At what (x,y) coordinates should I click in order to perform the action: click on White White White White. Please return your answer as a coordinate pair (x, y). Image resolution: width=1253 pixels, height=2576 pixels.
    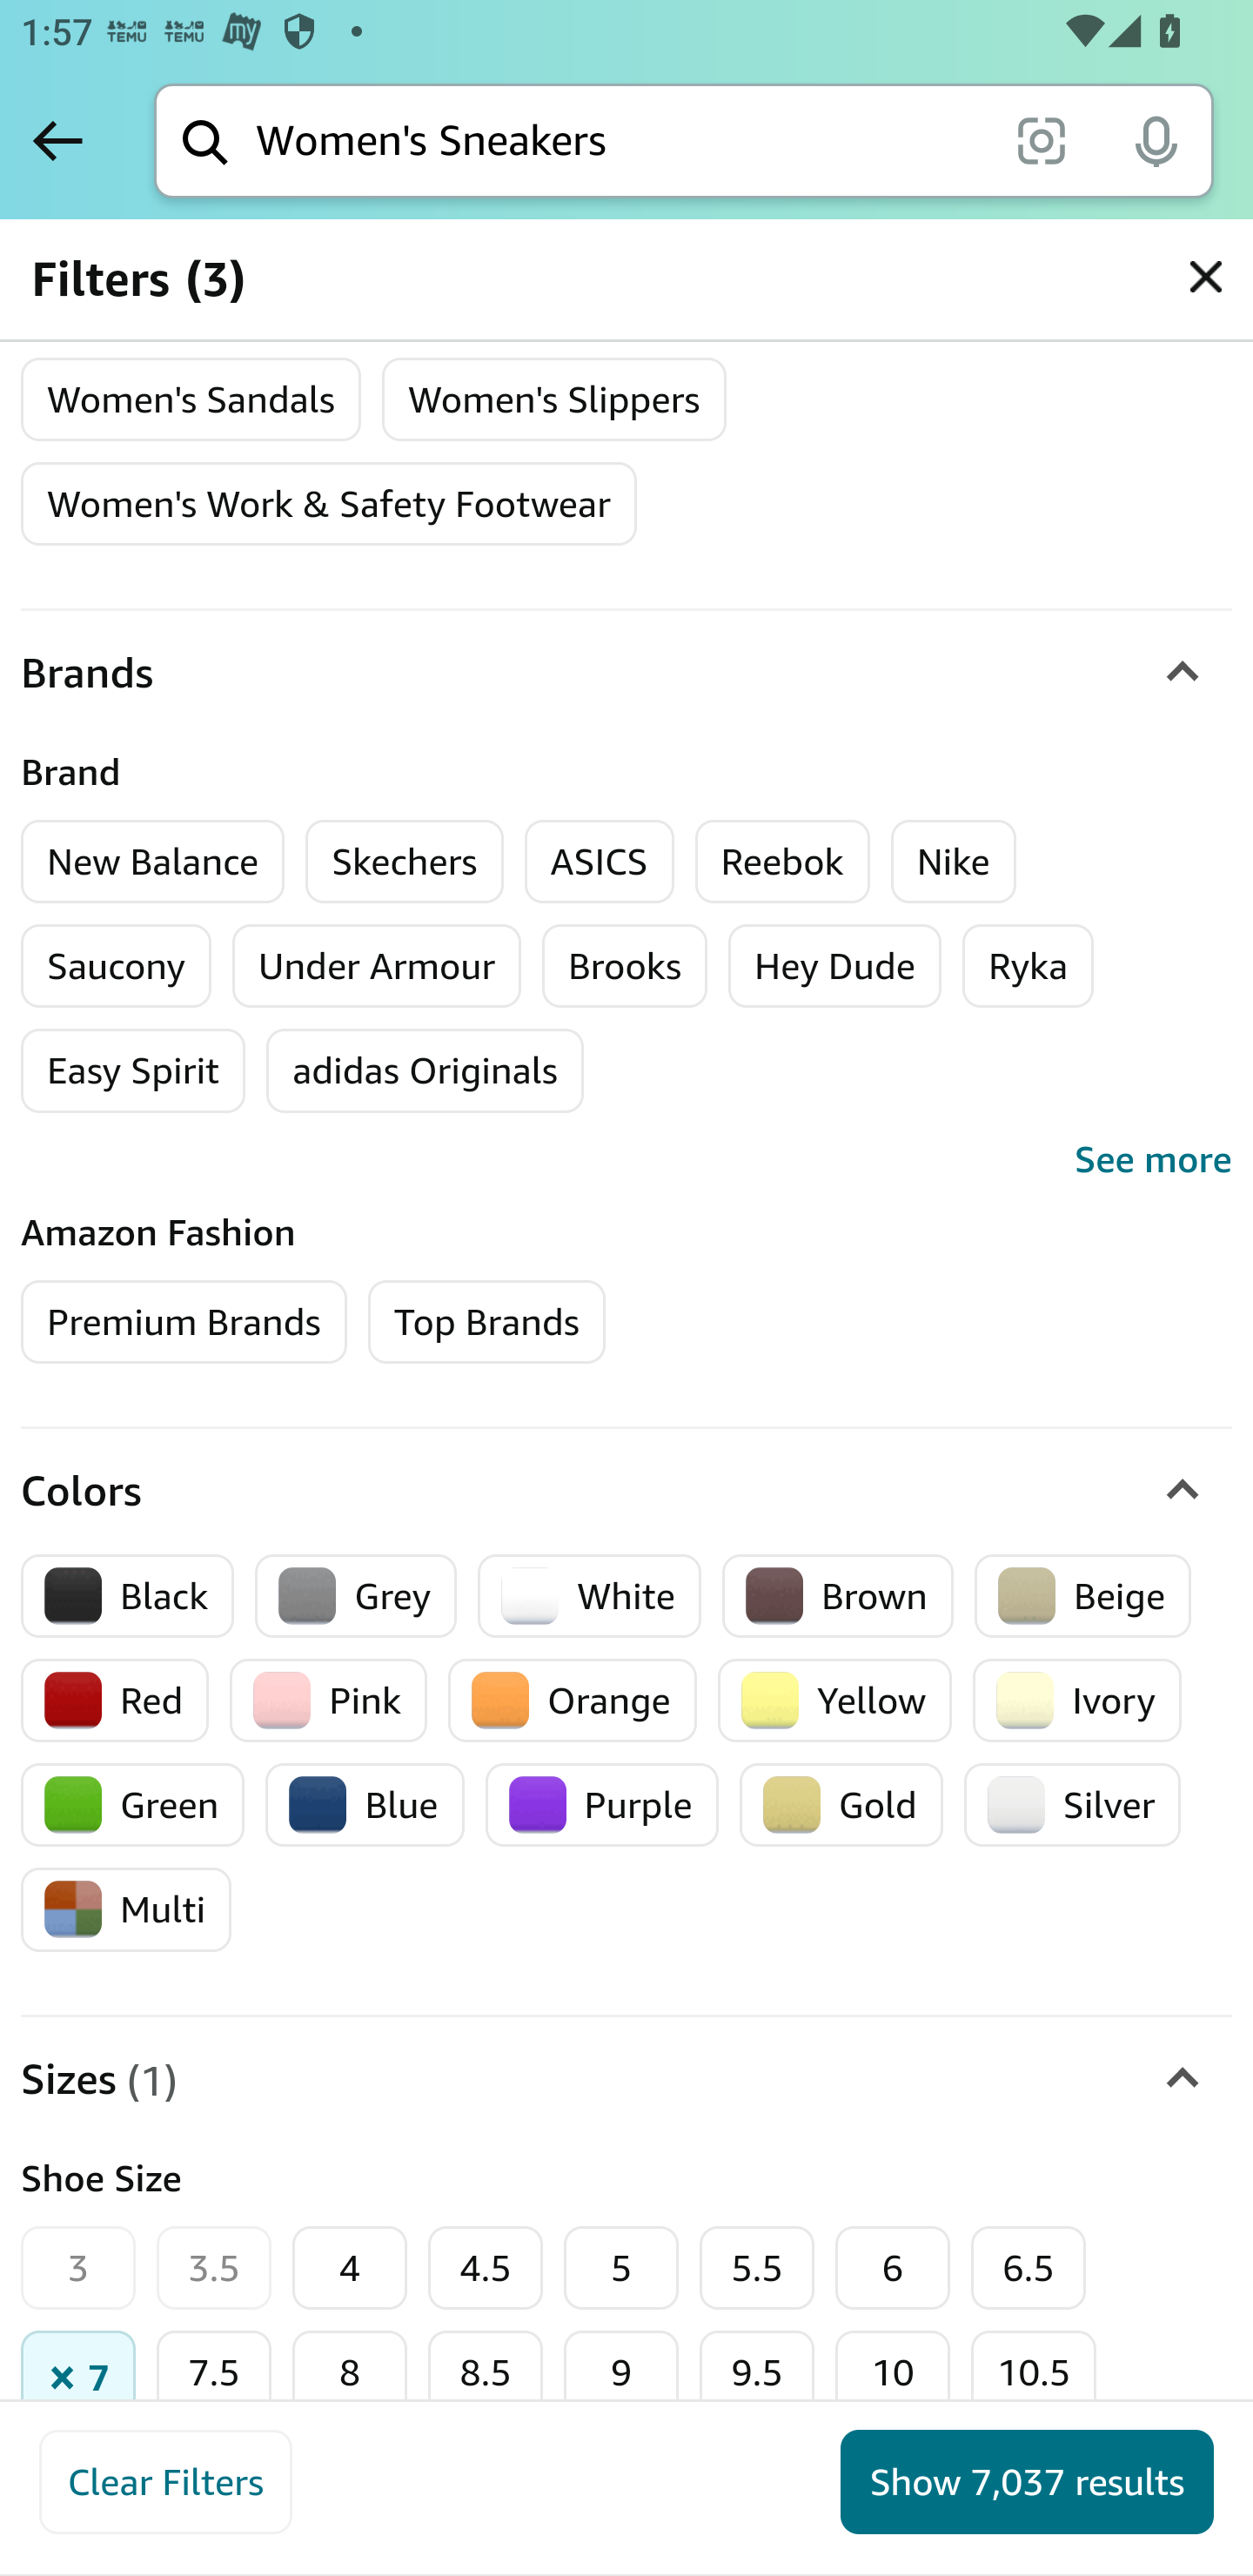
    Looking at the image, I should click on (589, 1595).